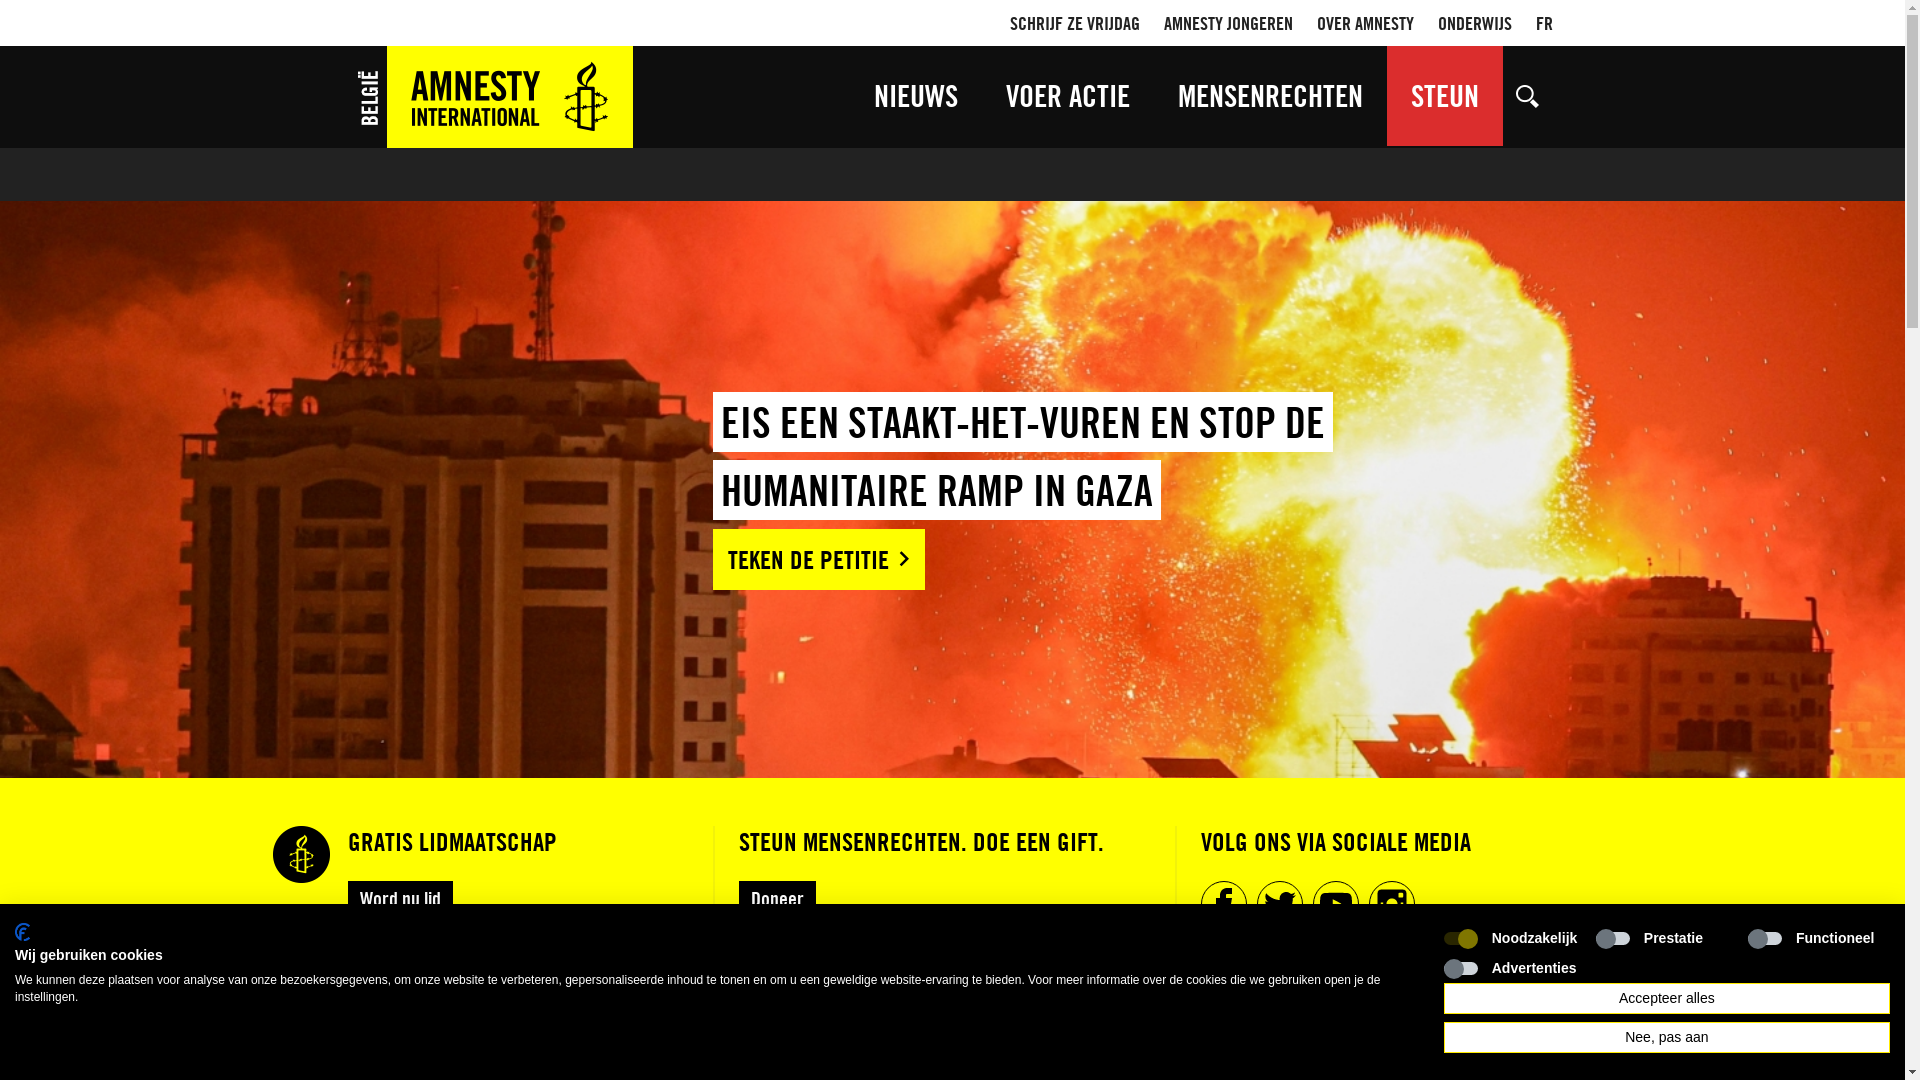 The height and width of the screenshot is (1080, 1920). What do you see at coordinates (1364, 23) in the screenshot?
I see `OVER AMNESTY` at bounding box center [1364, 23].